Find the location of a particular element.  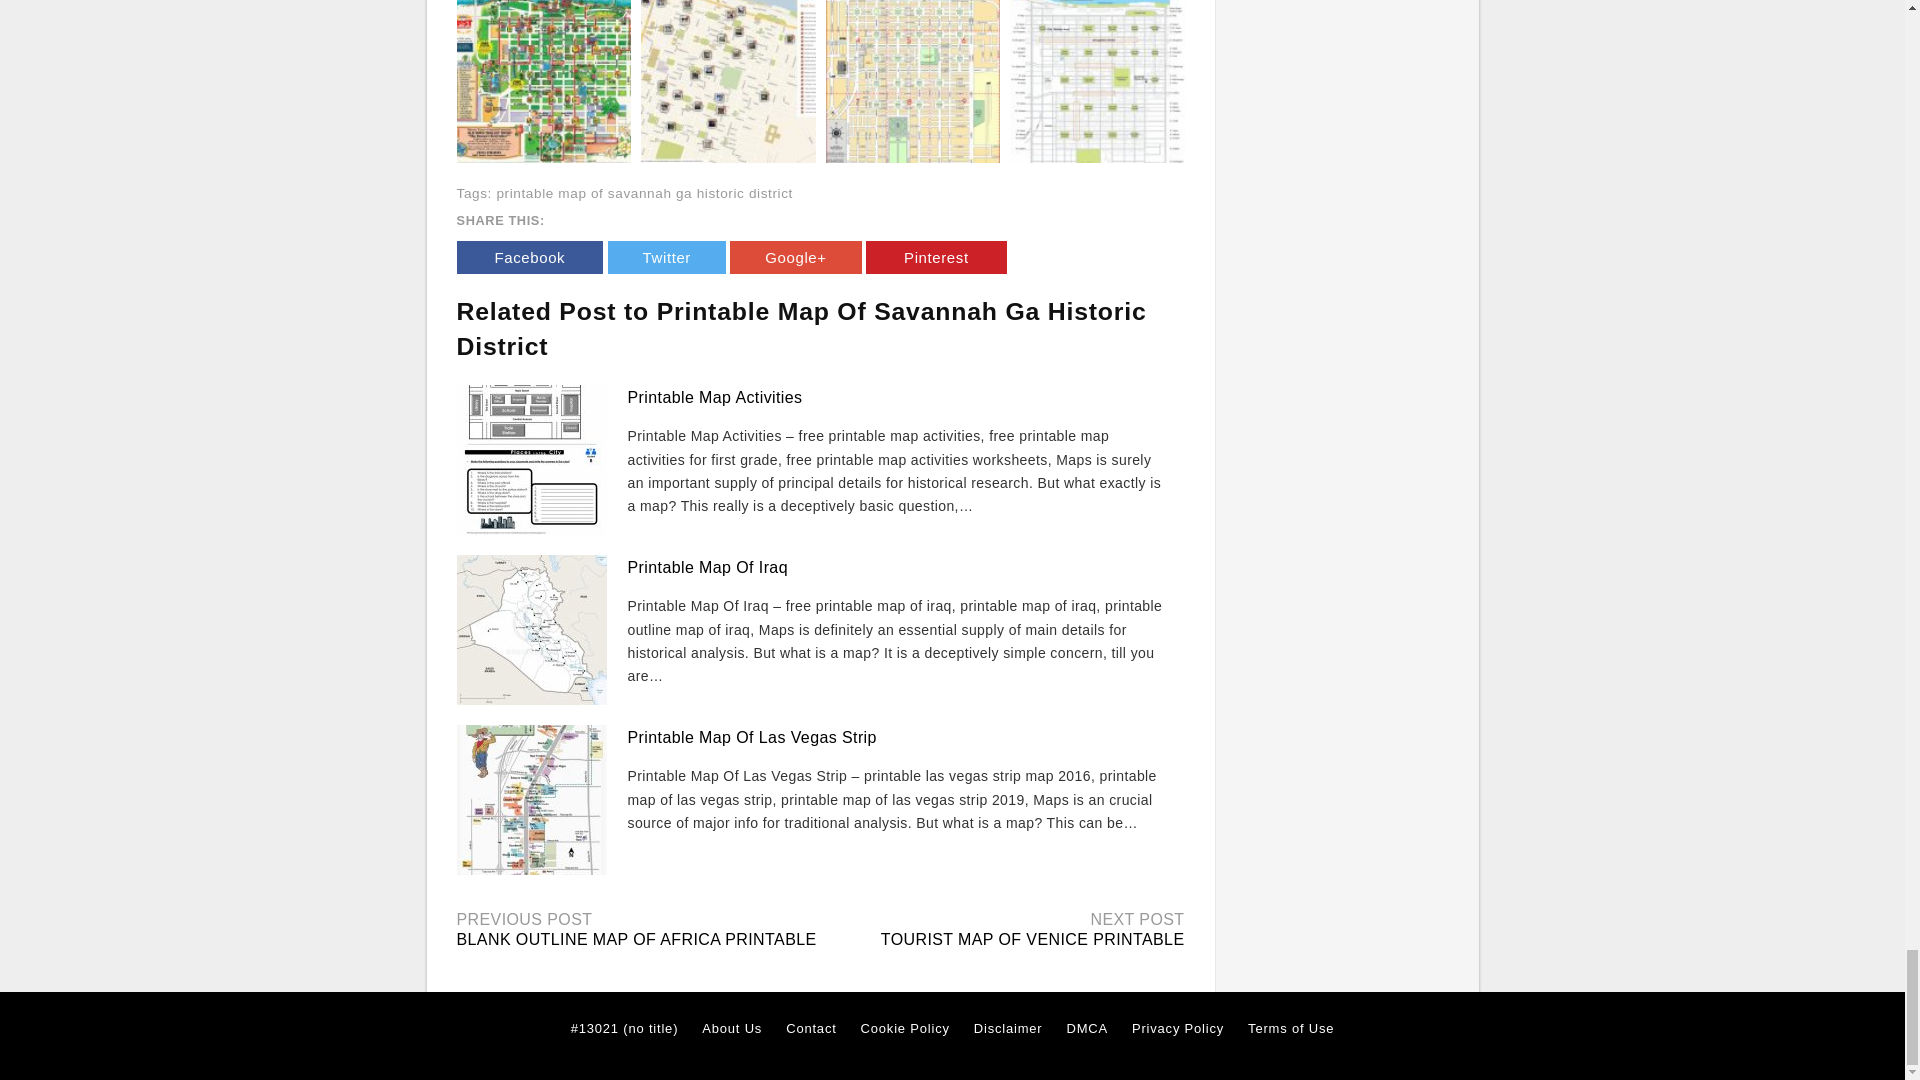

printable map of savannah ga historic district is located at coordinates (644, 192).